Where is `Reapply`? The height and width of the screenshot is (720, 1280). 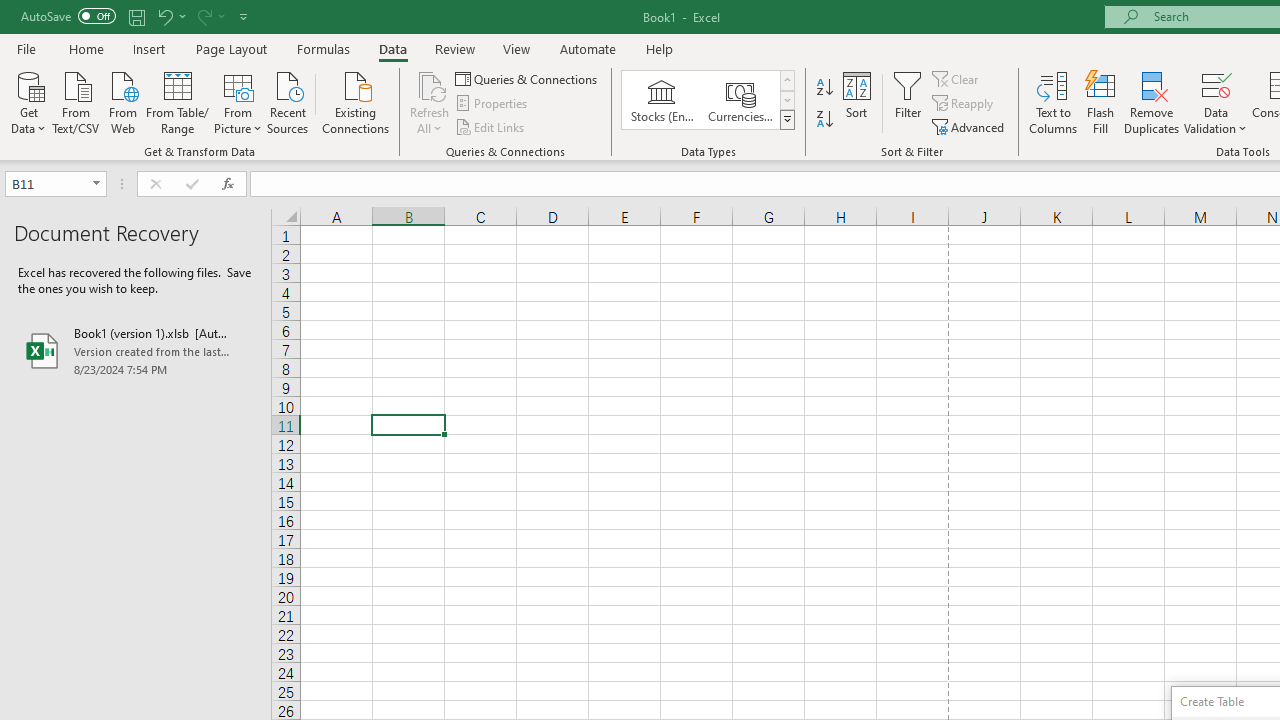 Reapply is located at coordinates (964, 104).